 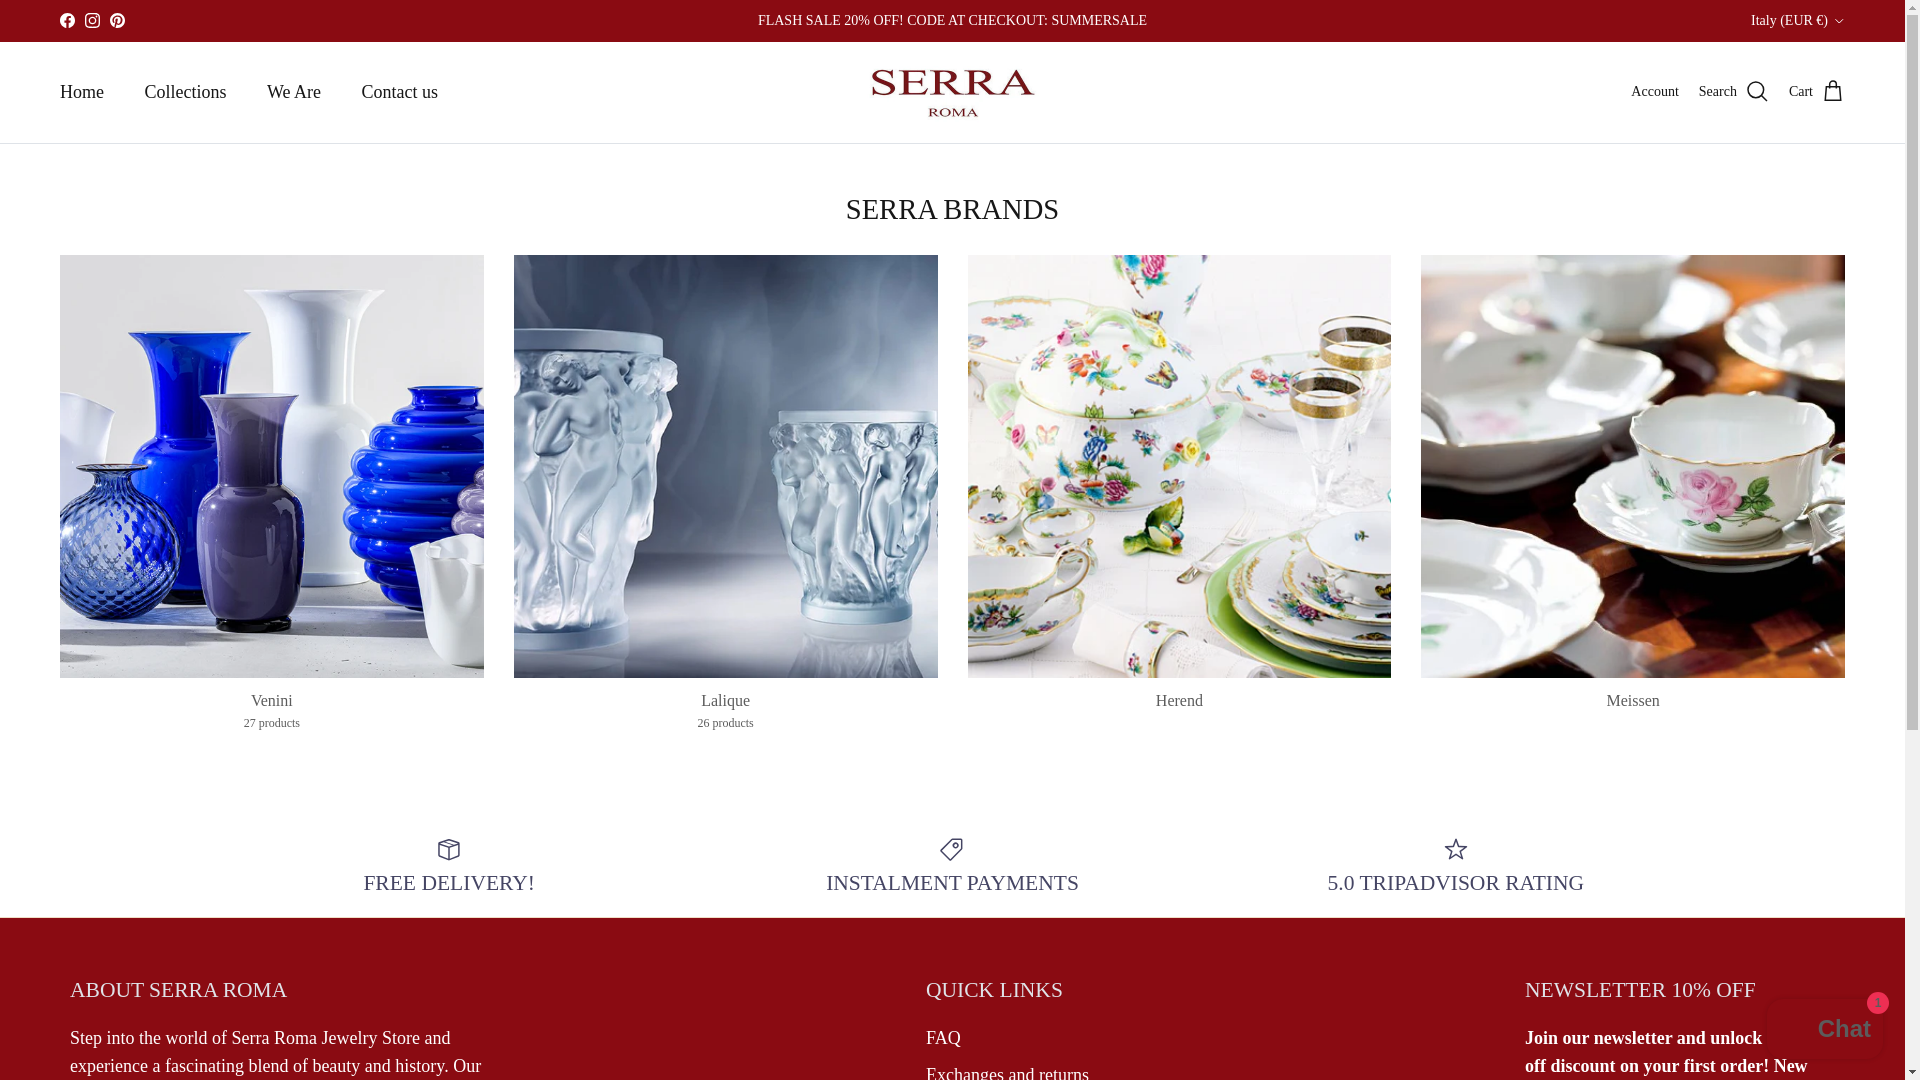 I want to click on Contact us, so click(x=400, y=92).